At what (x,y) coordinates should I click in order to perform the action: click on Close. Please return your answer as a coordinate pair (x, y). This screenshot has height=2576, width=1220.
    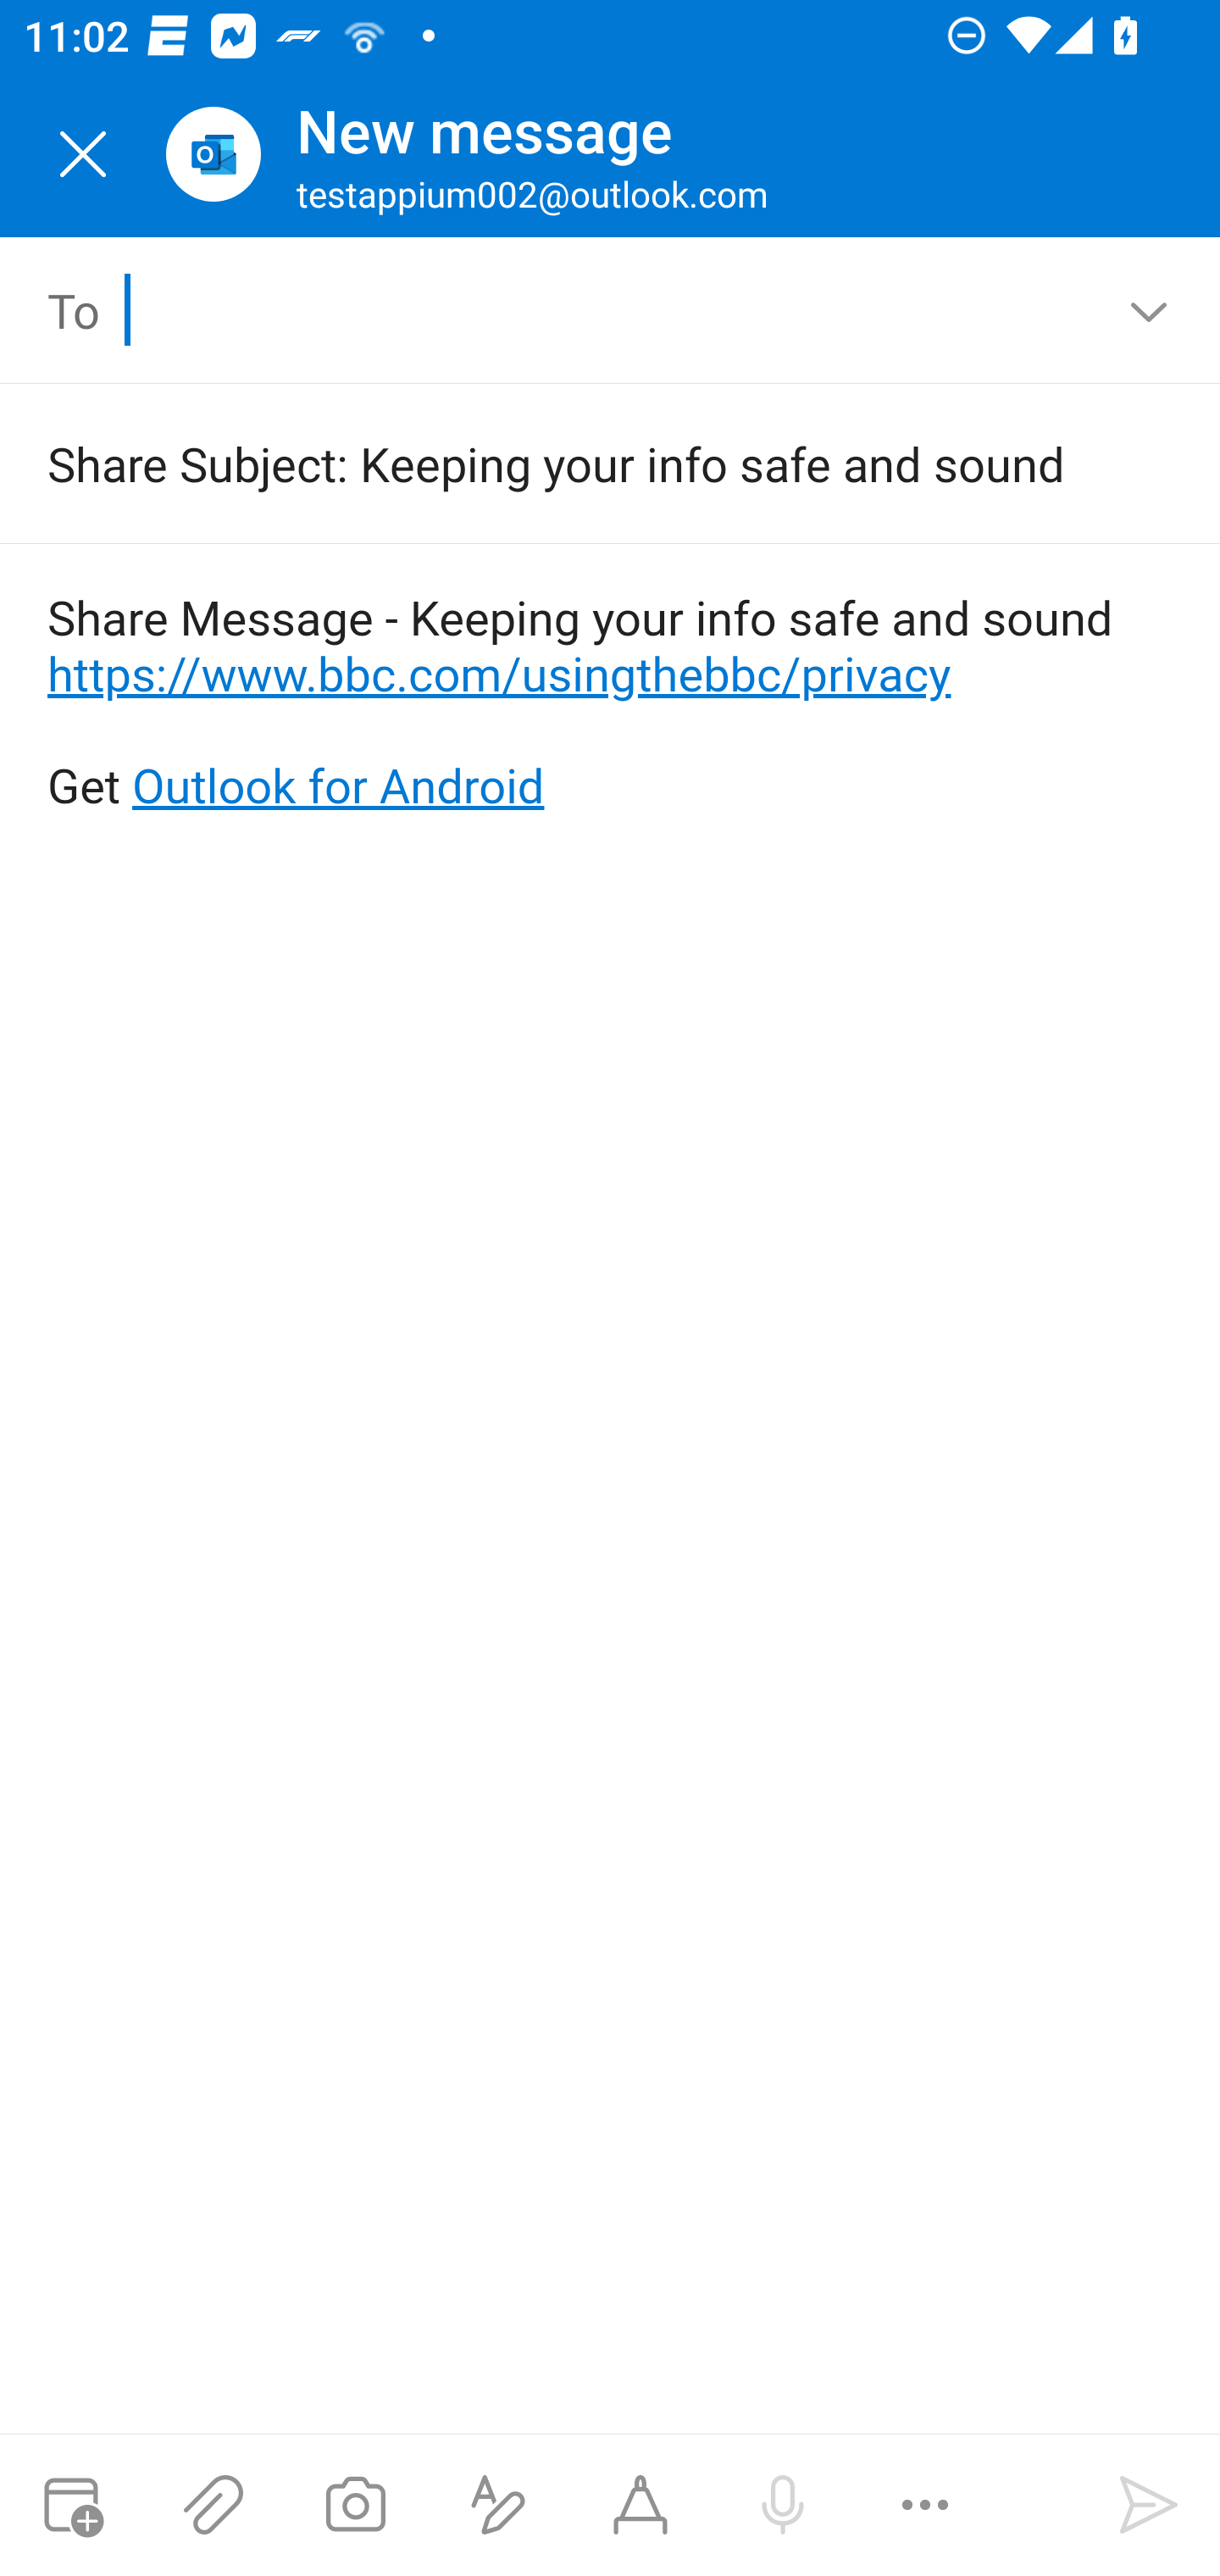
    Looking at the image, I should click on (83, 154).